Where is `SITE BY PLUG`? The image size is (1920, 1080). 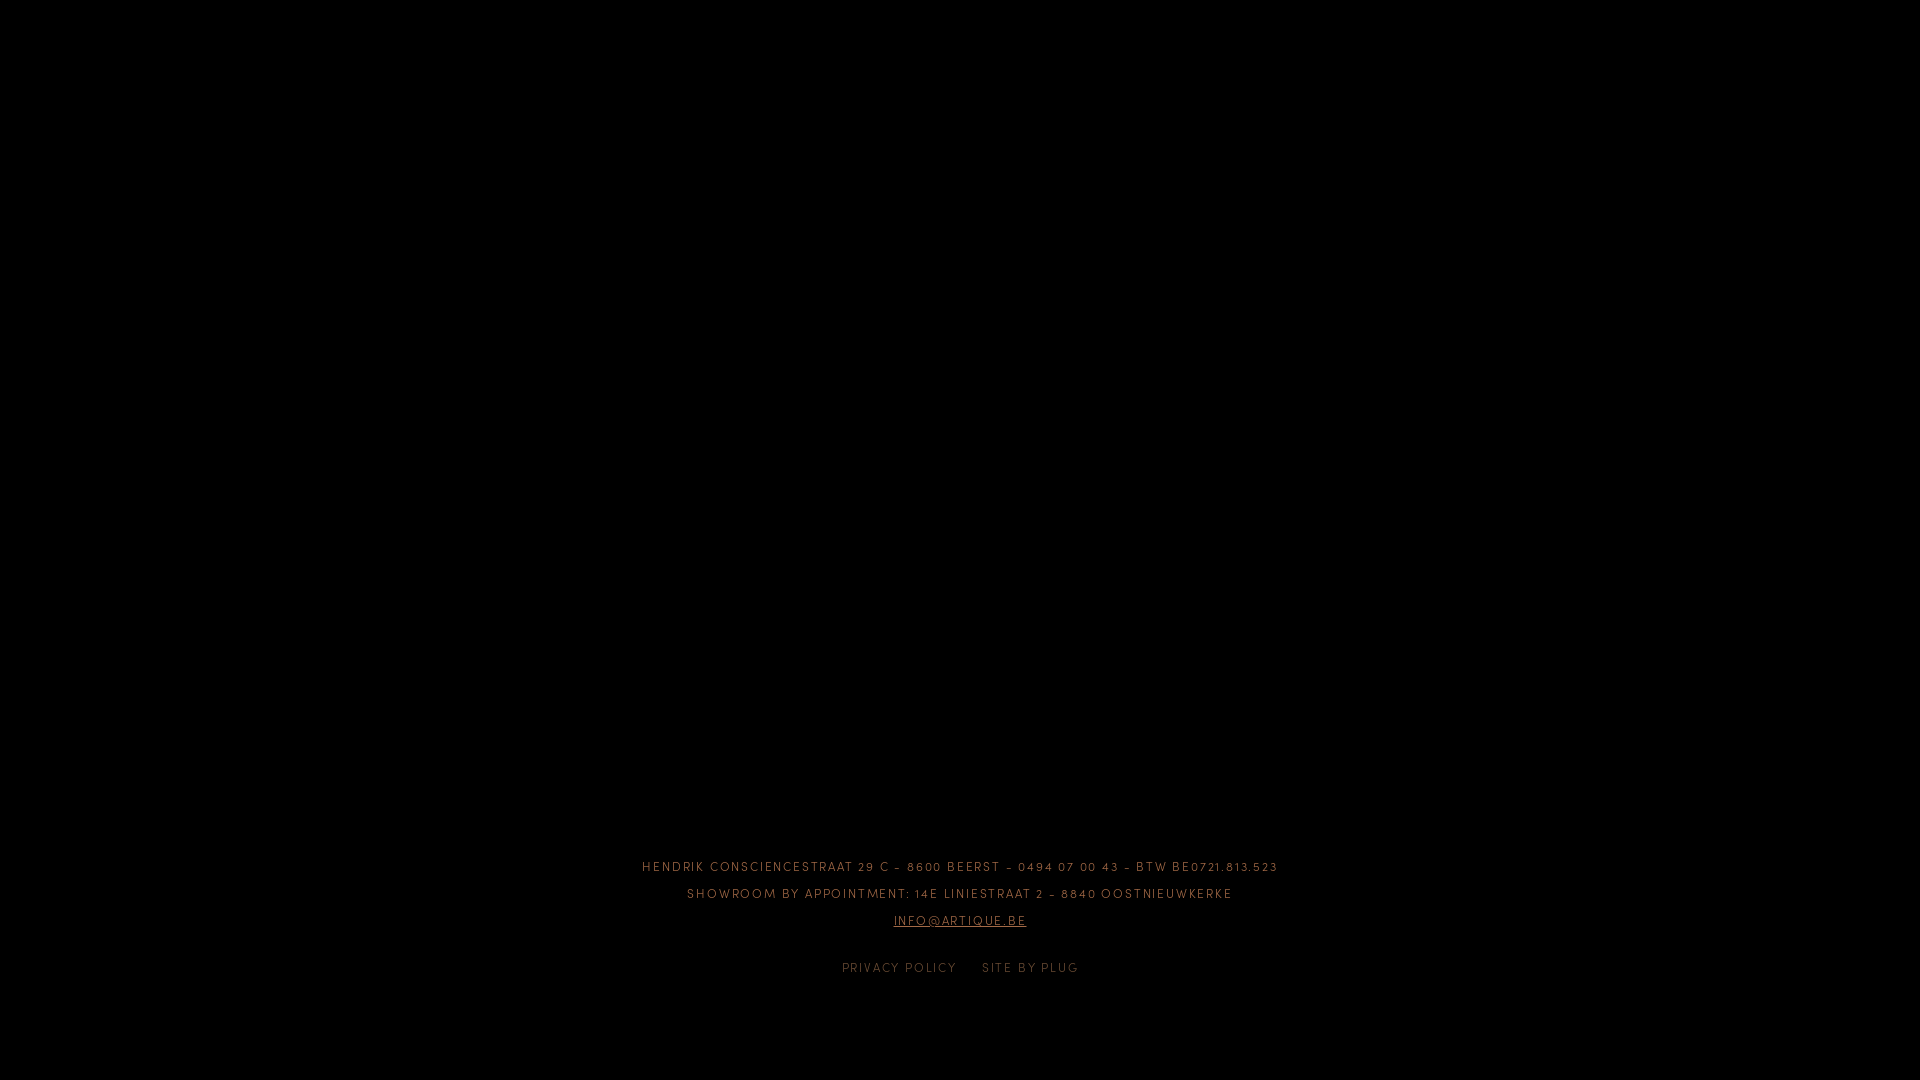
SITE BY PLUG is located at coordinates (1030, 966).